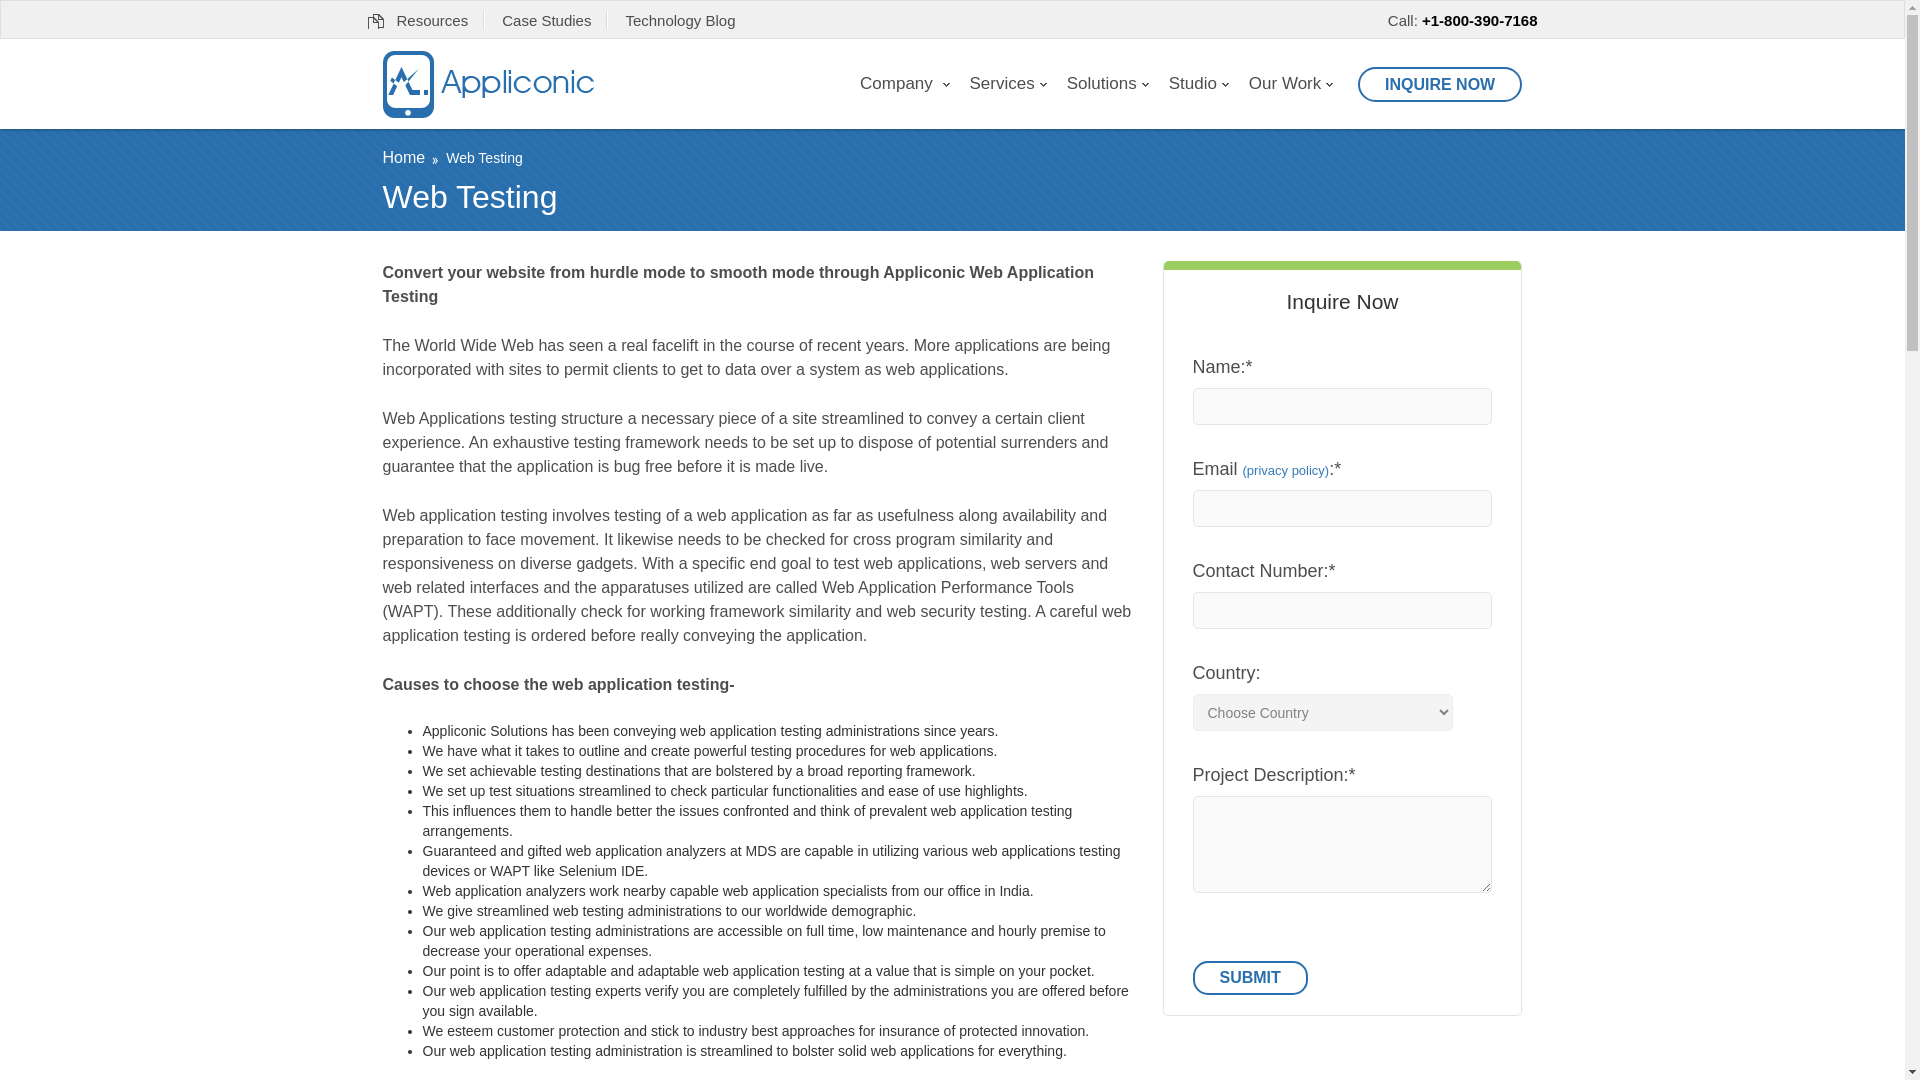 The image size is (1920, 1080). Describe the element at coordinates (546, 20) in the screenshot. I see `Case Studies` at that location.